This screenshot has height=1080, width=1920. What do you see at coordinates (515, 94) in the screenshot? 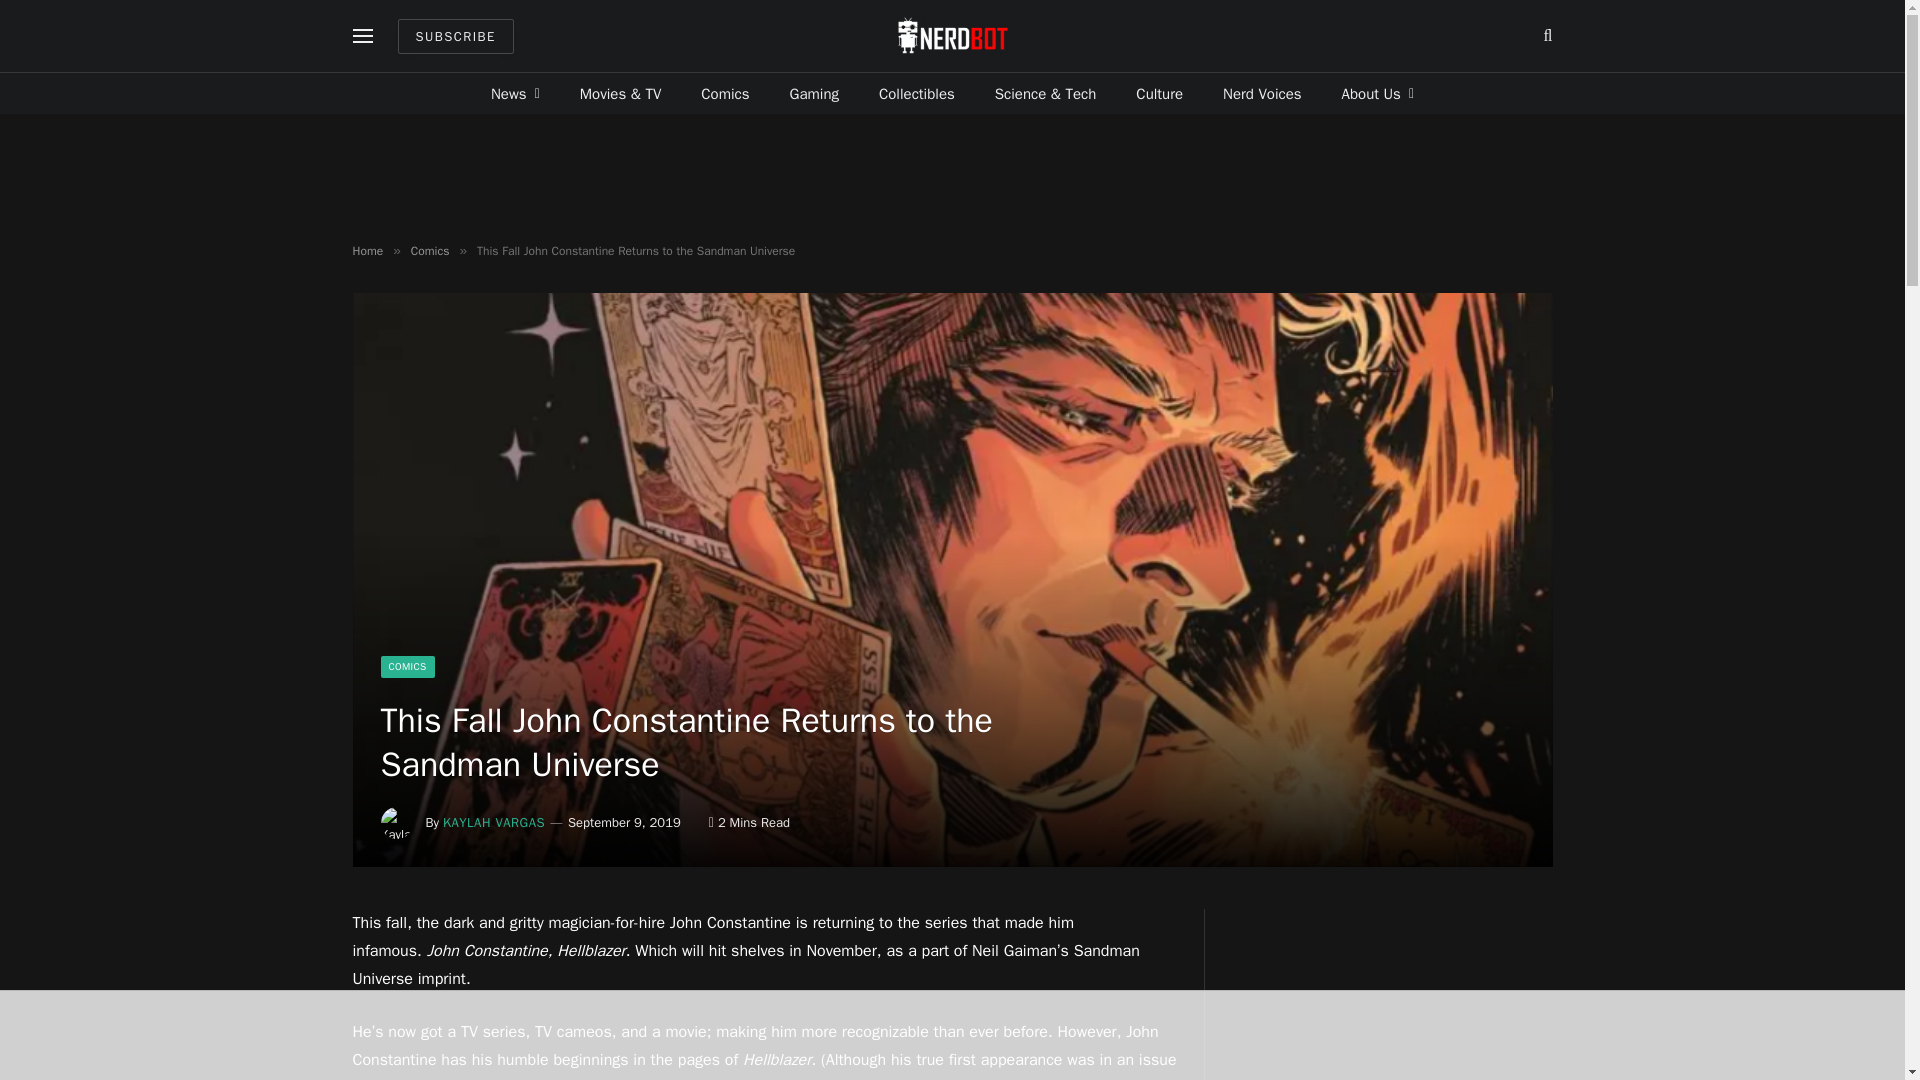
I see `News` at bounding box center [515, 94].